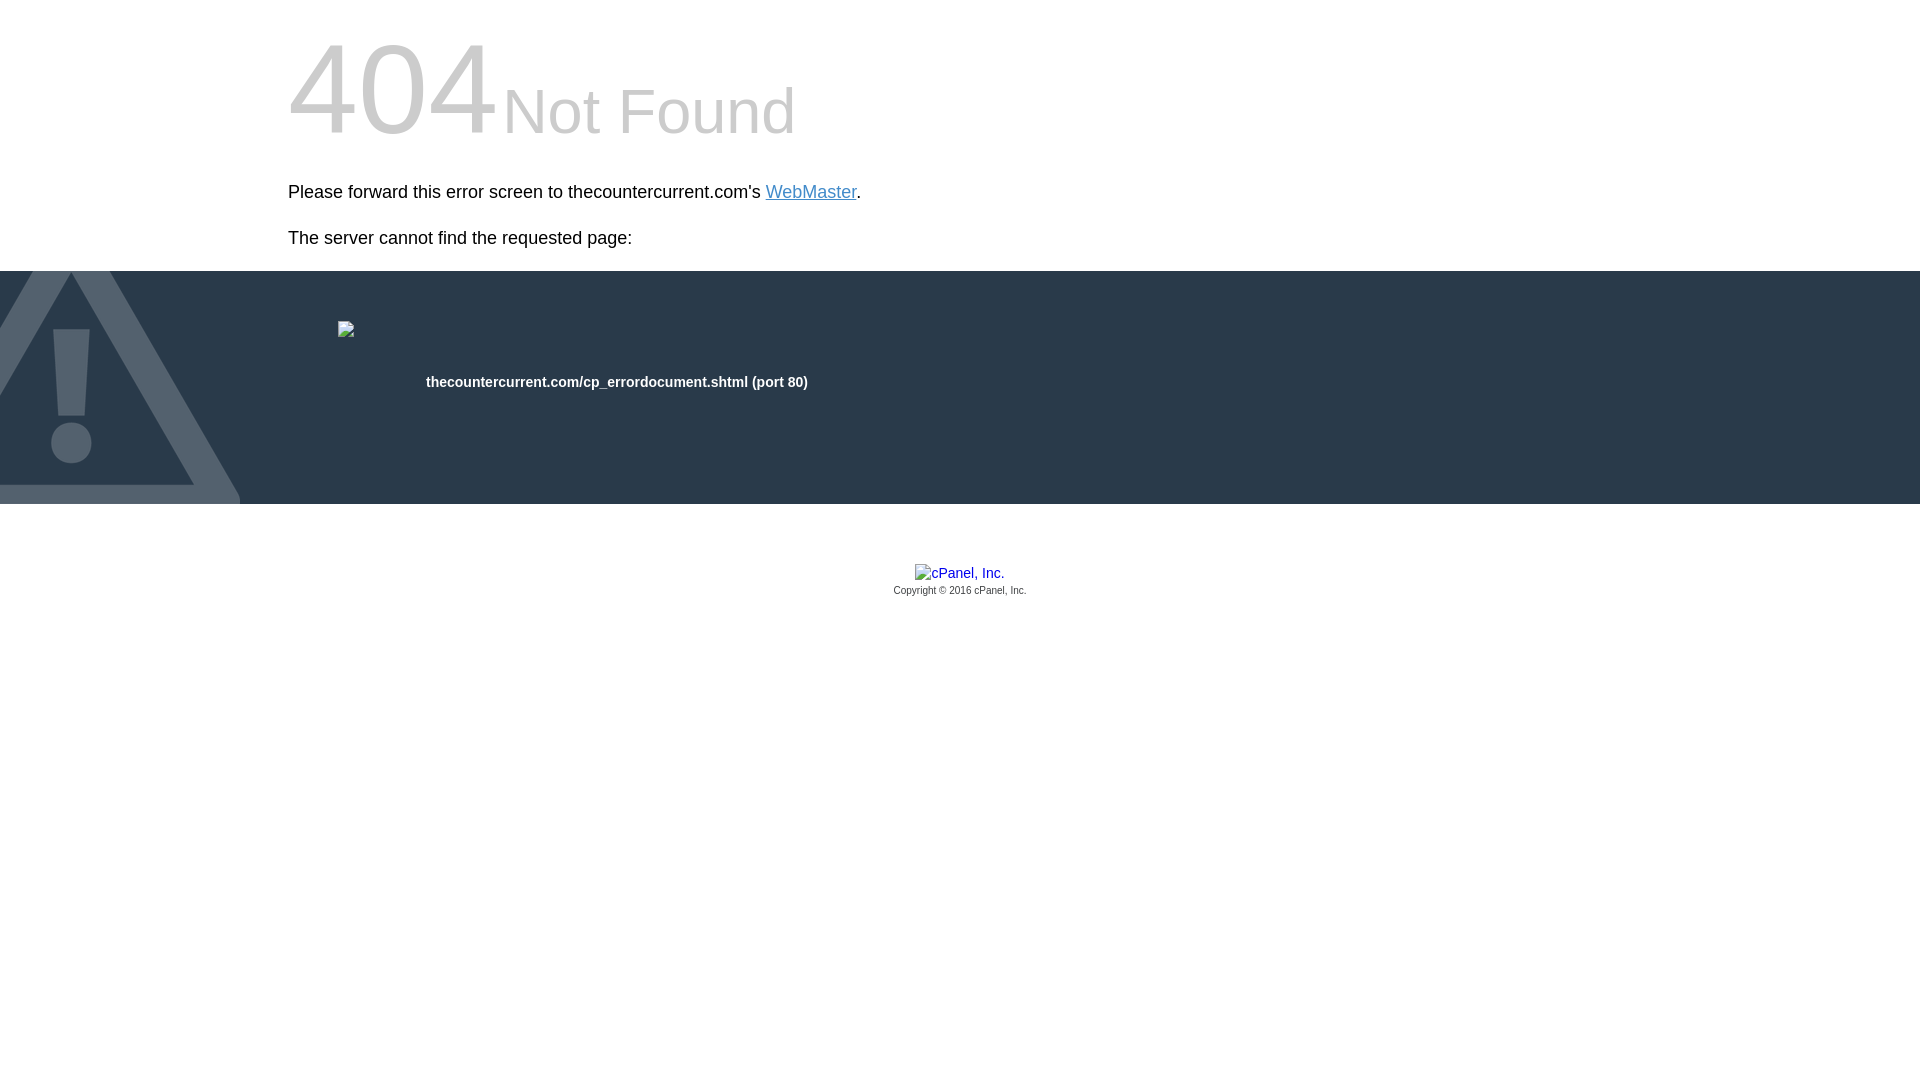 Image resolution: width=1920 pixels, height=1080 pixels. I want to click on cPanel, Inc., so click(960, 581).